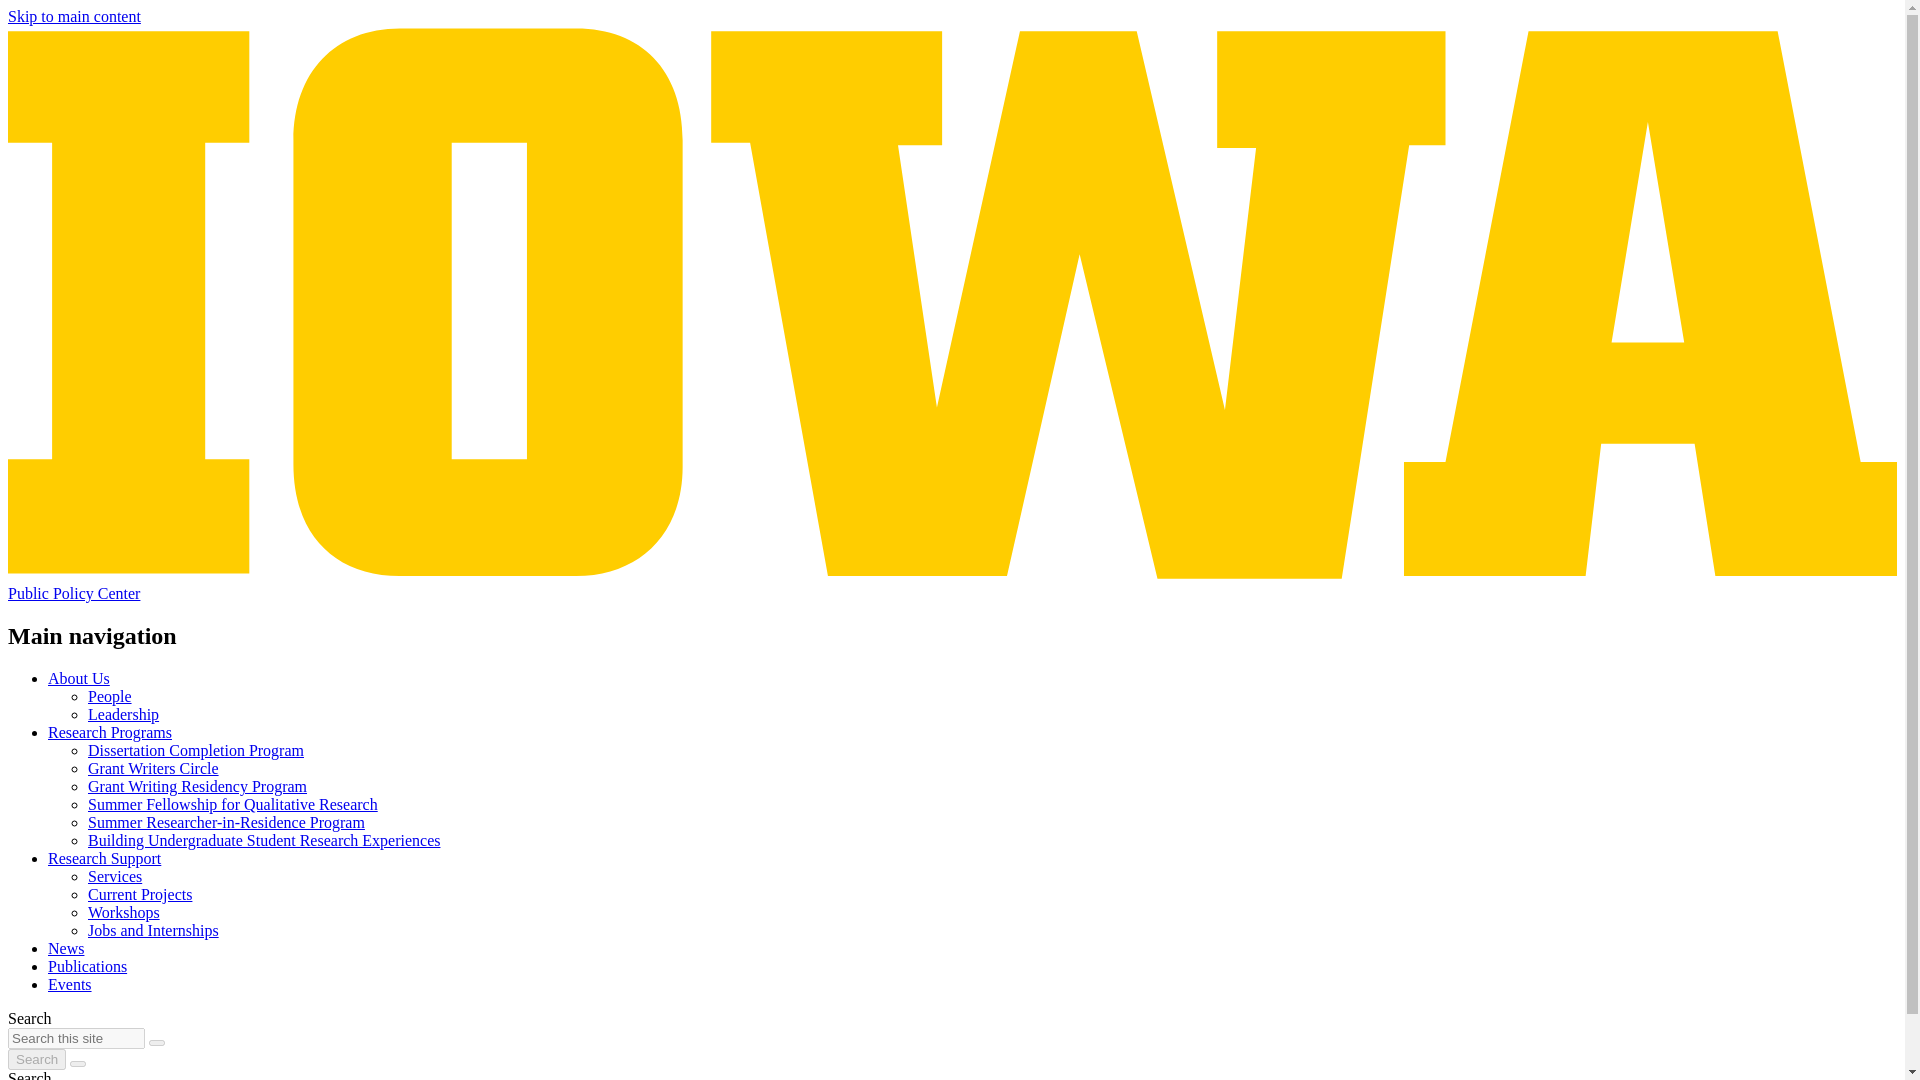 Image resolution: width=1920 pixels, height=1080 pixels. Describe the element at coordinates (226, 822) in the screenshot. I see `Summer Researcher-in-Residence Program` at that location.